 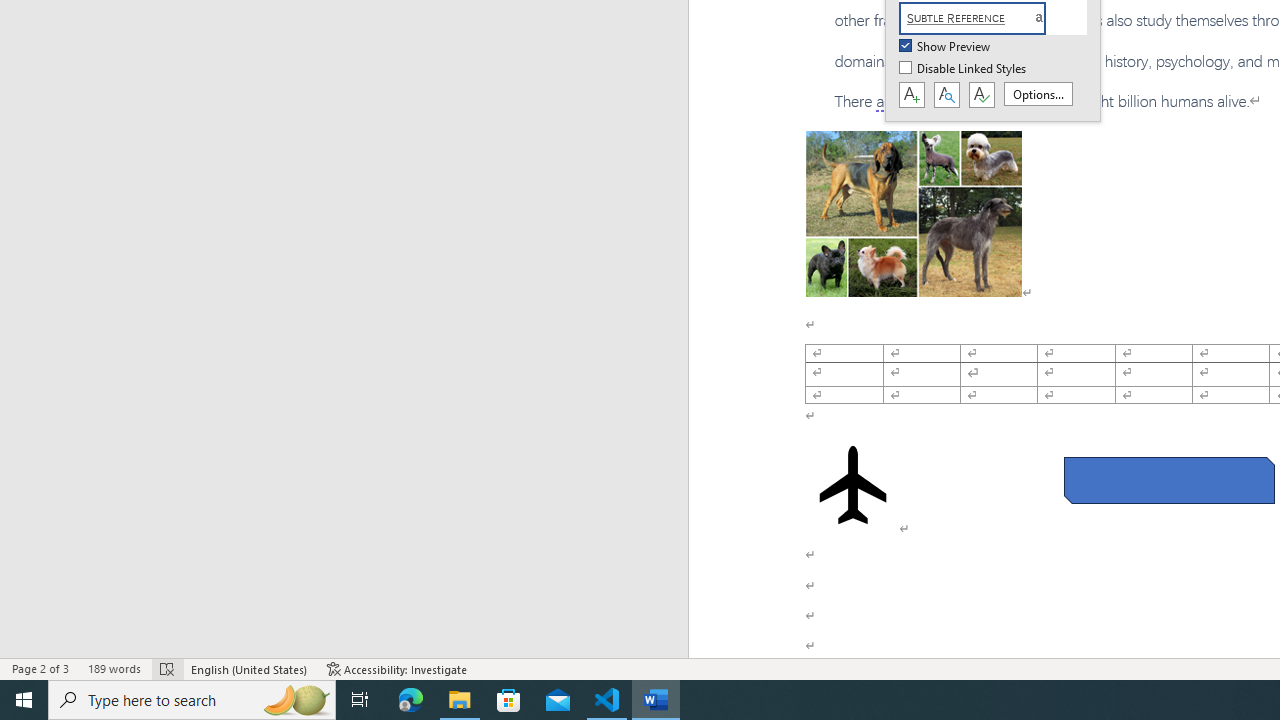 What do you see at coordinates (964, 69) in the screenshot?
I see `Disable Linked Styles` at bounding box center [964, 69].